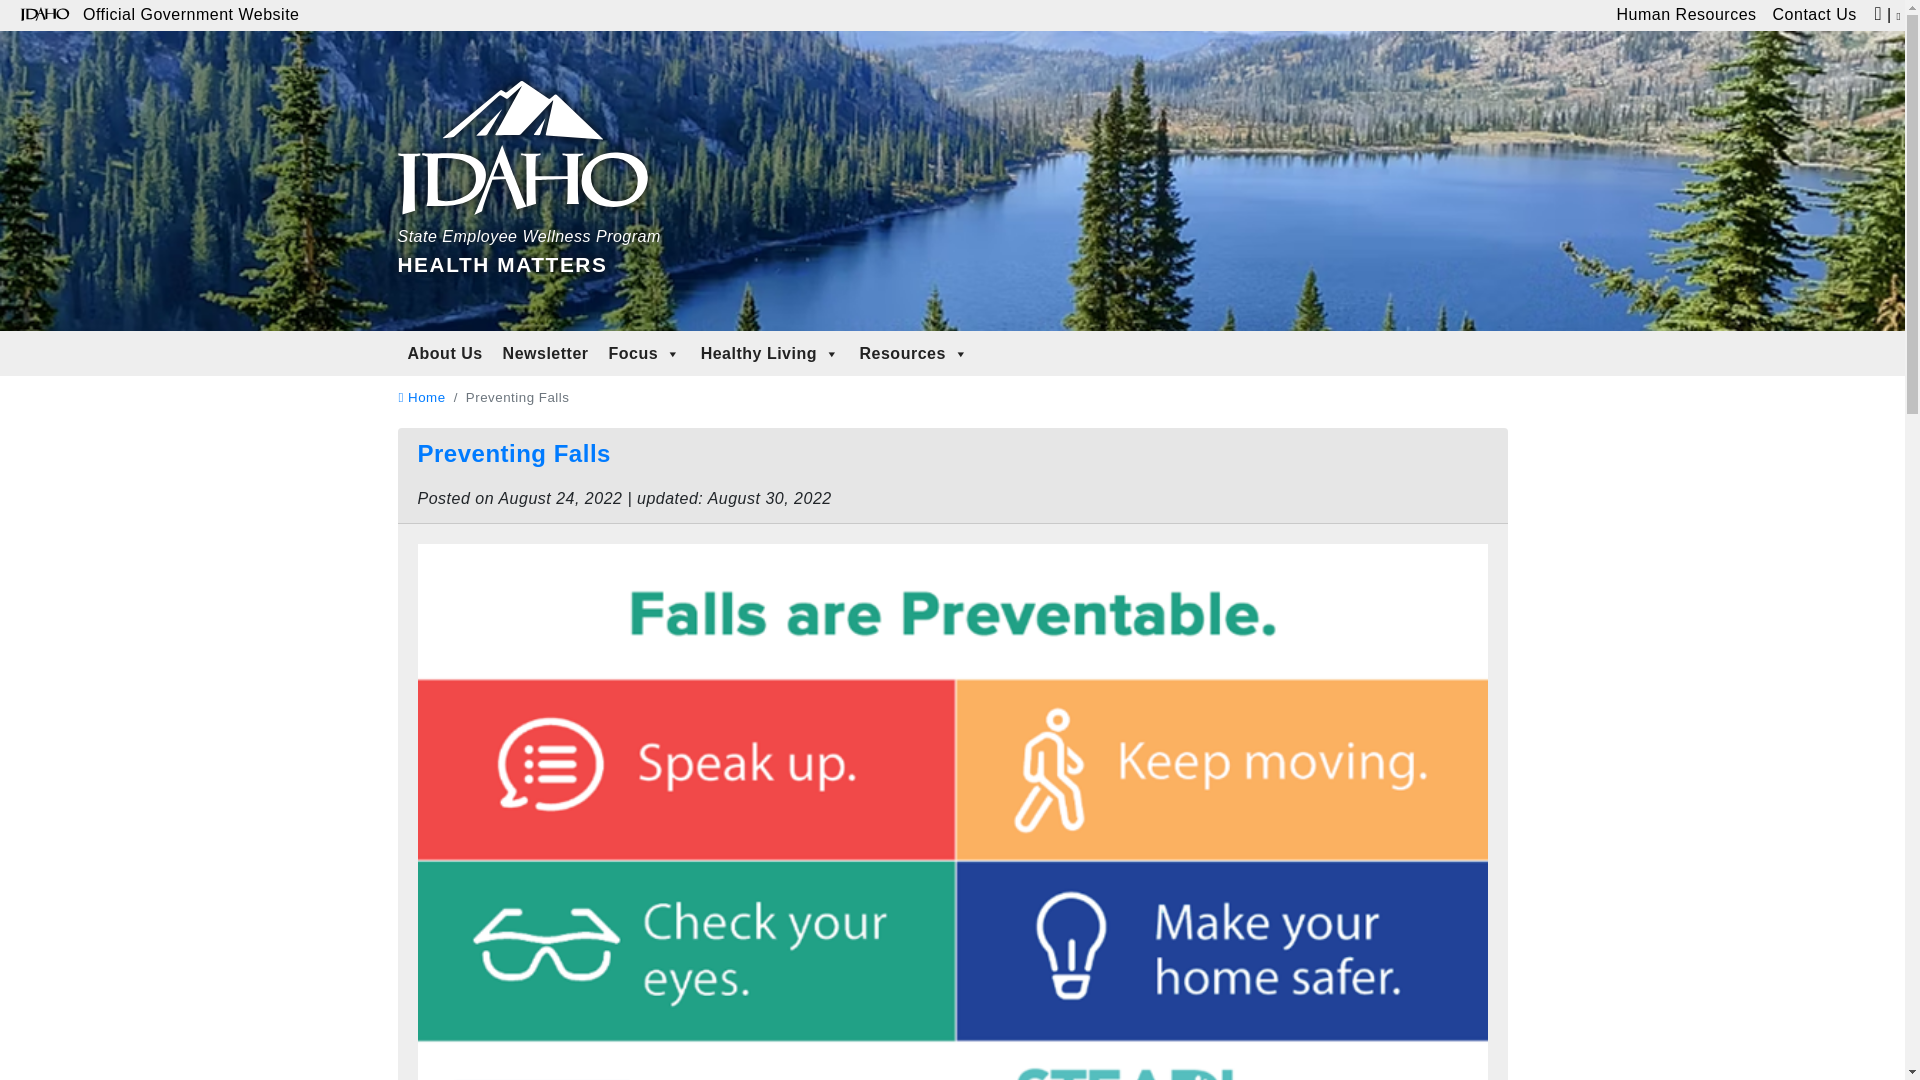 The image size is (1920, 1080). What do you see at coordinates (514, 452) in the screenshot?
I see `Focus` at bounding box center [514, 452].